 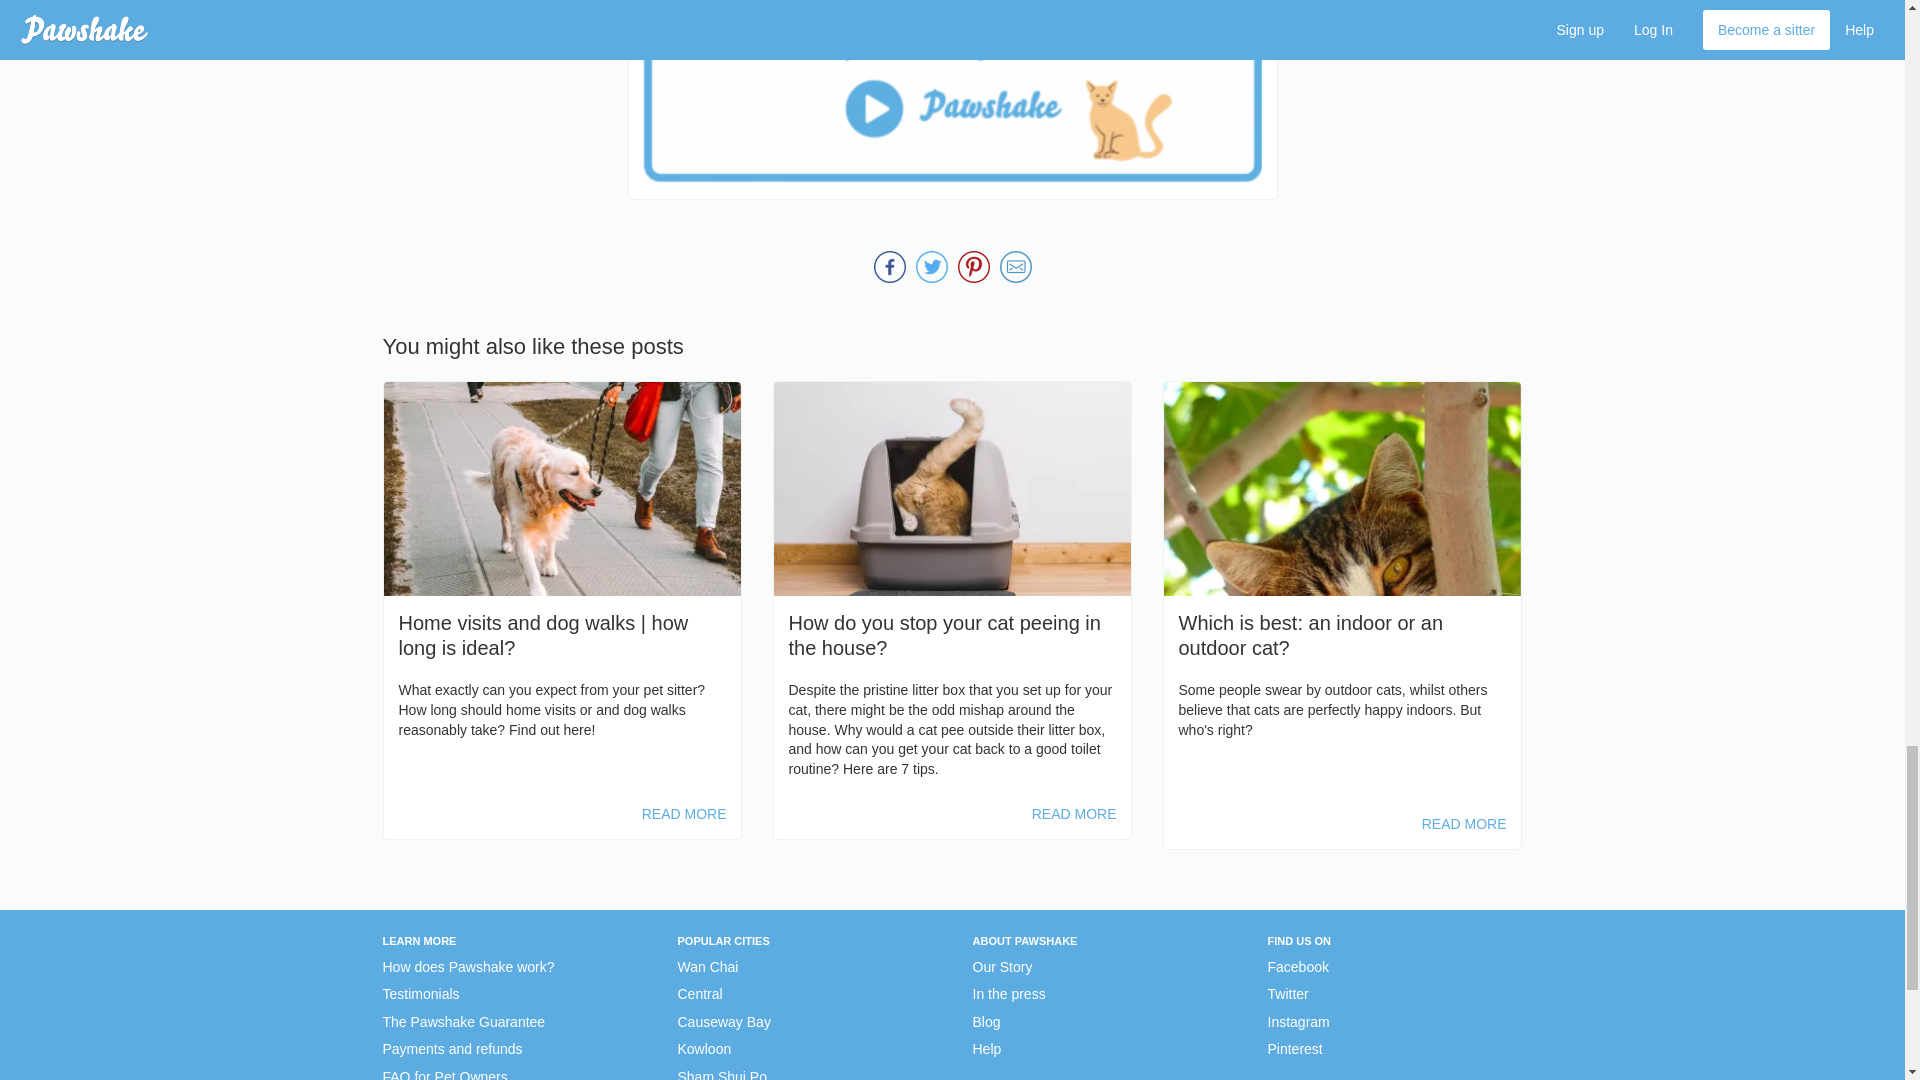 What do you see at coordinates (444, 1074) in the screenshot?
I see `FAQ for Pet Owners` at bounding box center [444, 1074].